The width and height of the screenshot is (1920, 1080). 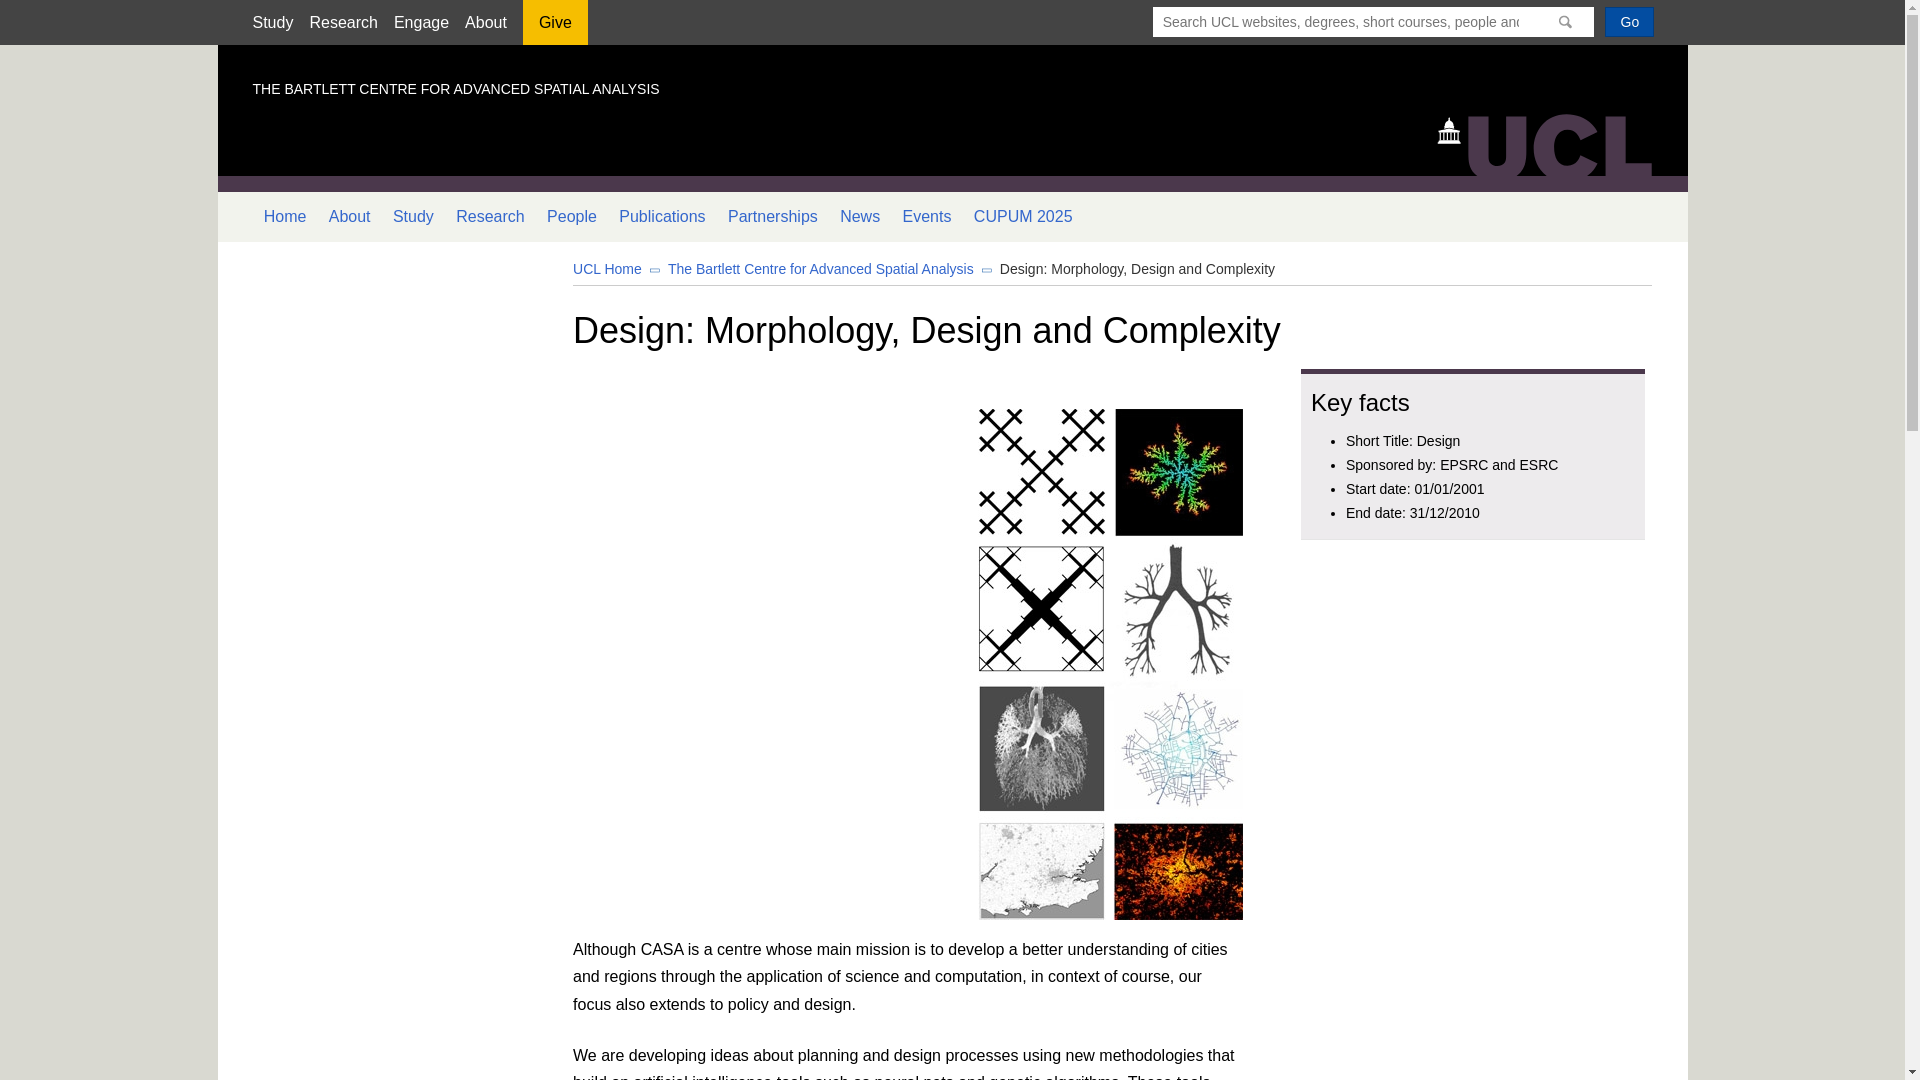 I want to click on About, so click(x=485, y=22).